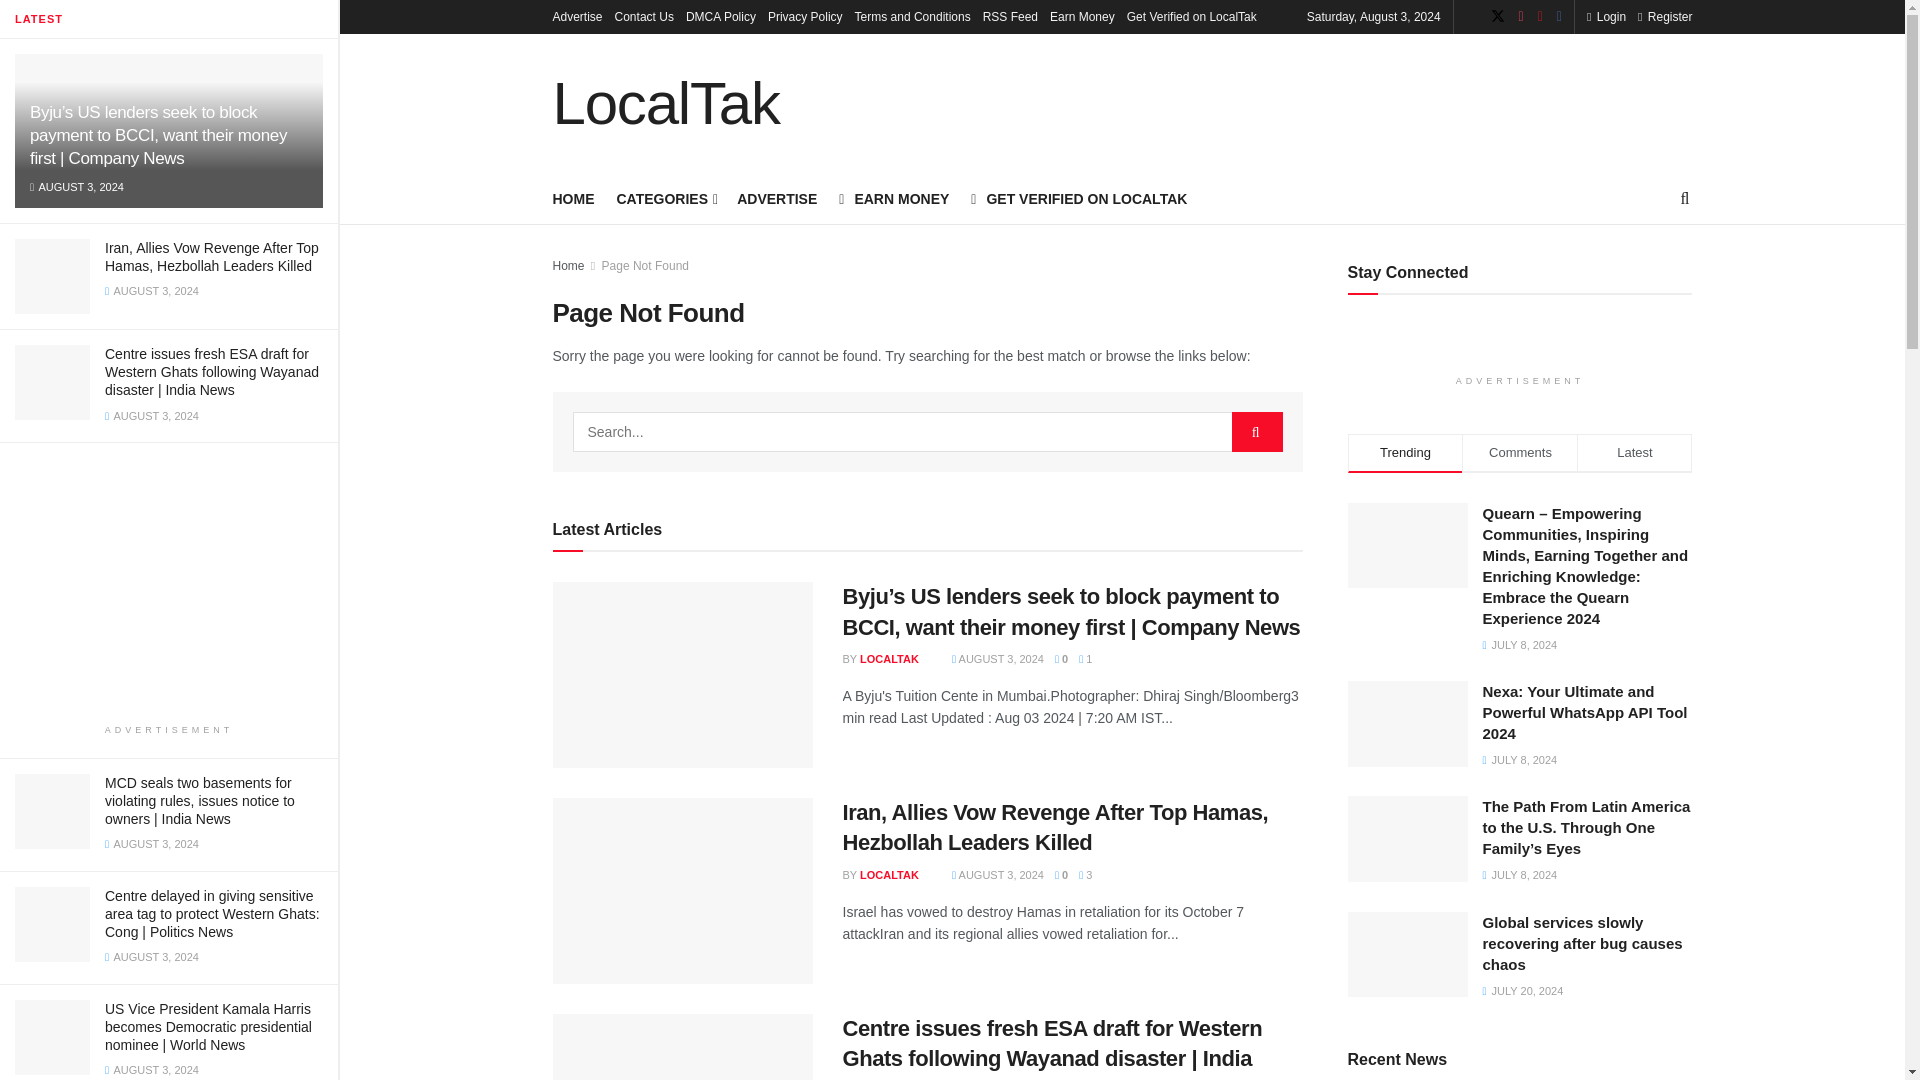 This screenshot has height=1080, width=1920. Describe the element at coordinates (720, 16) in the screenshot. I see `DMCA Policy` at that location.